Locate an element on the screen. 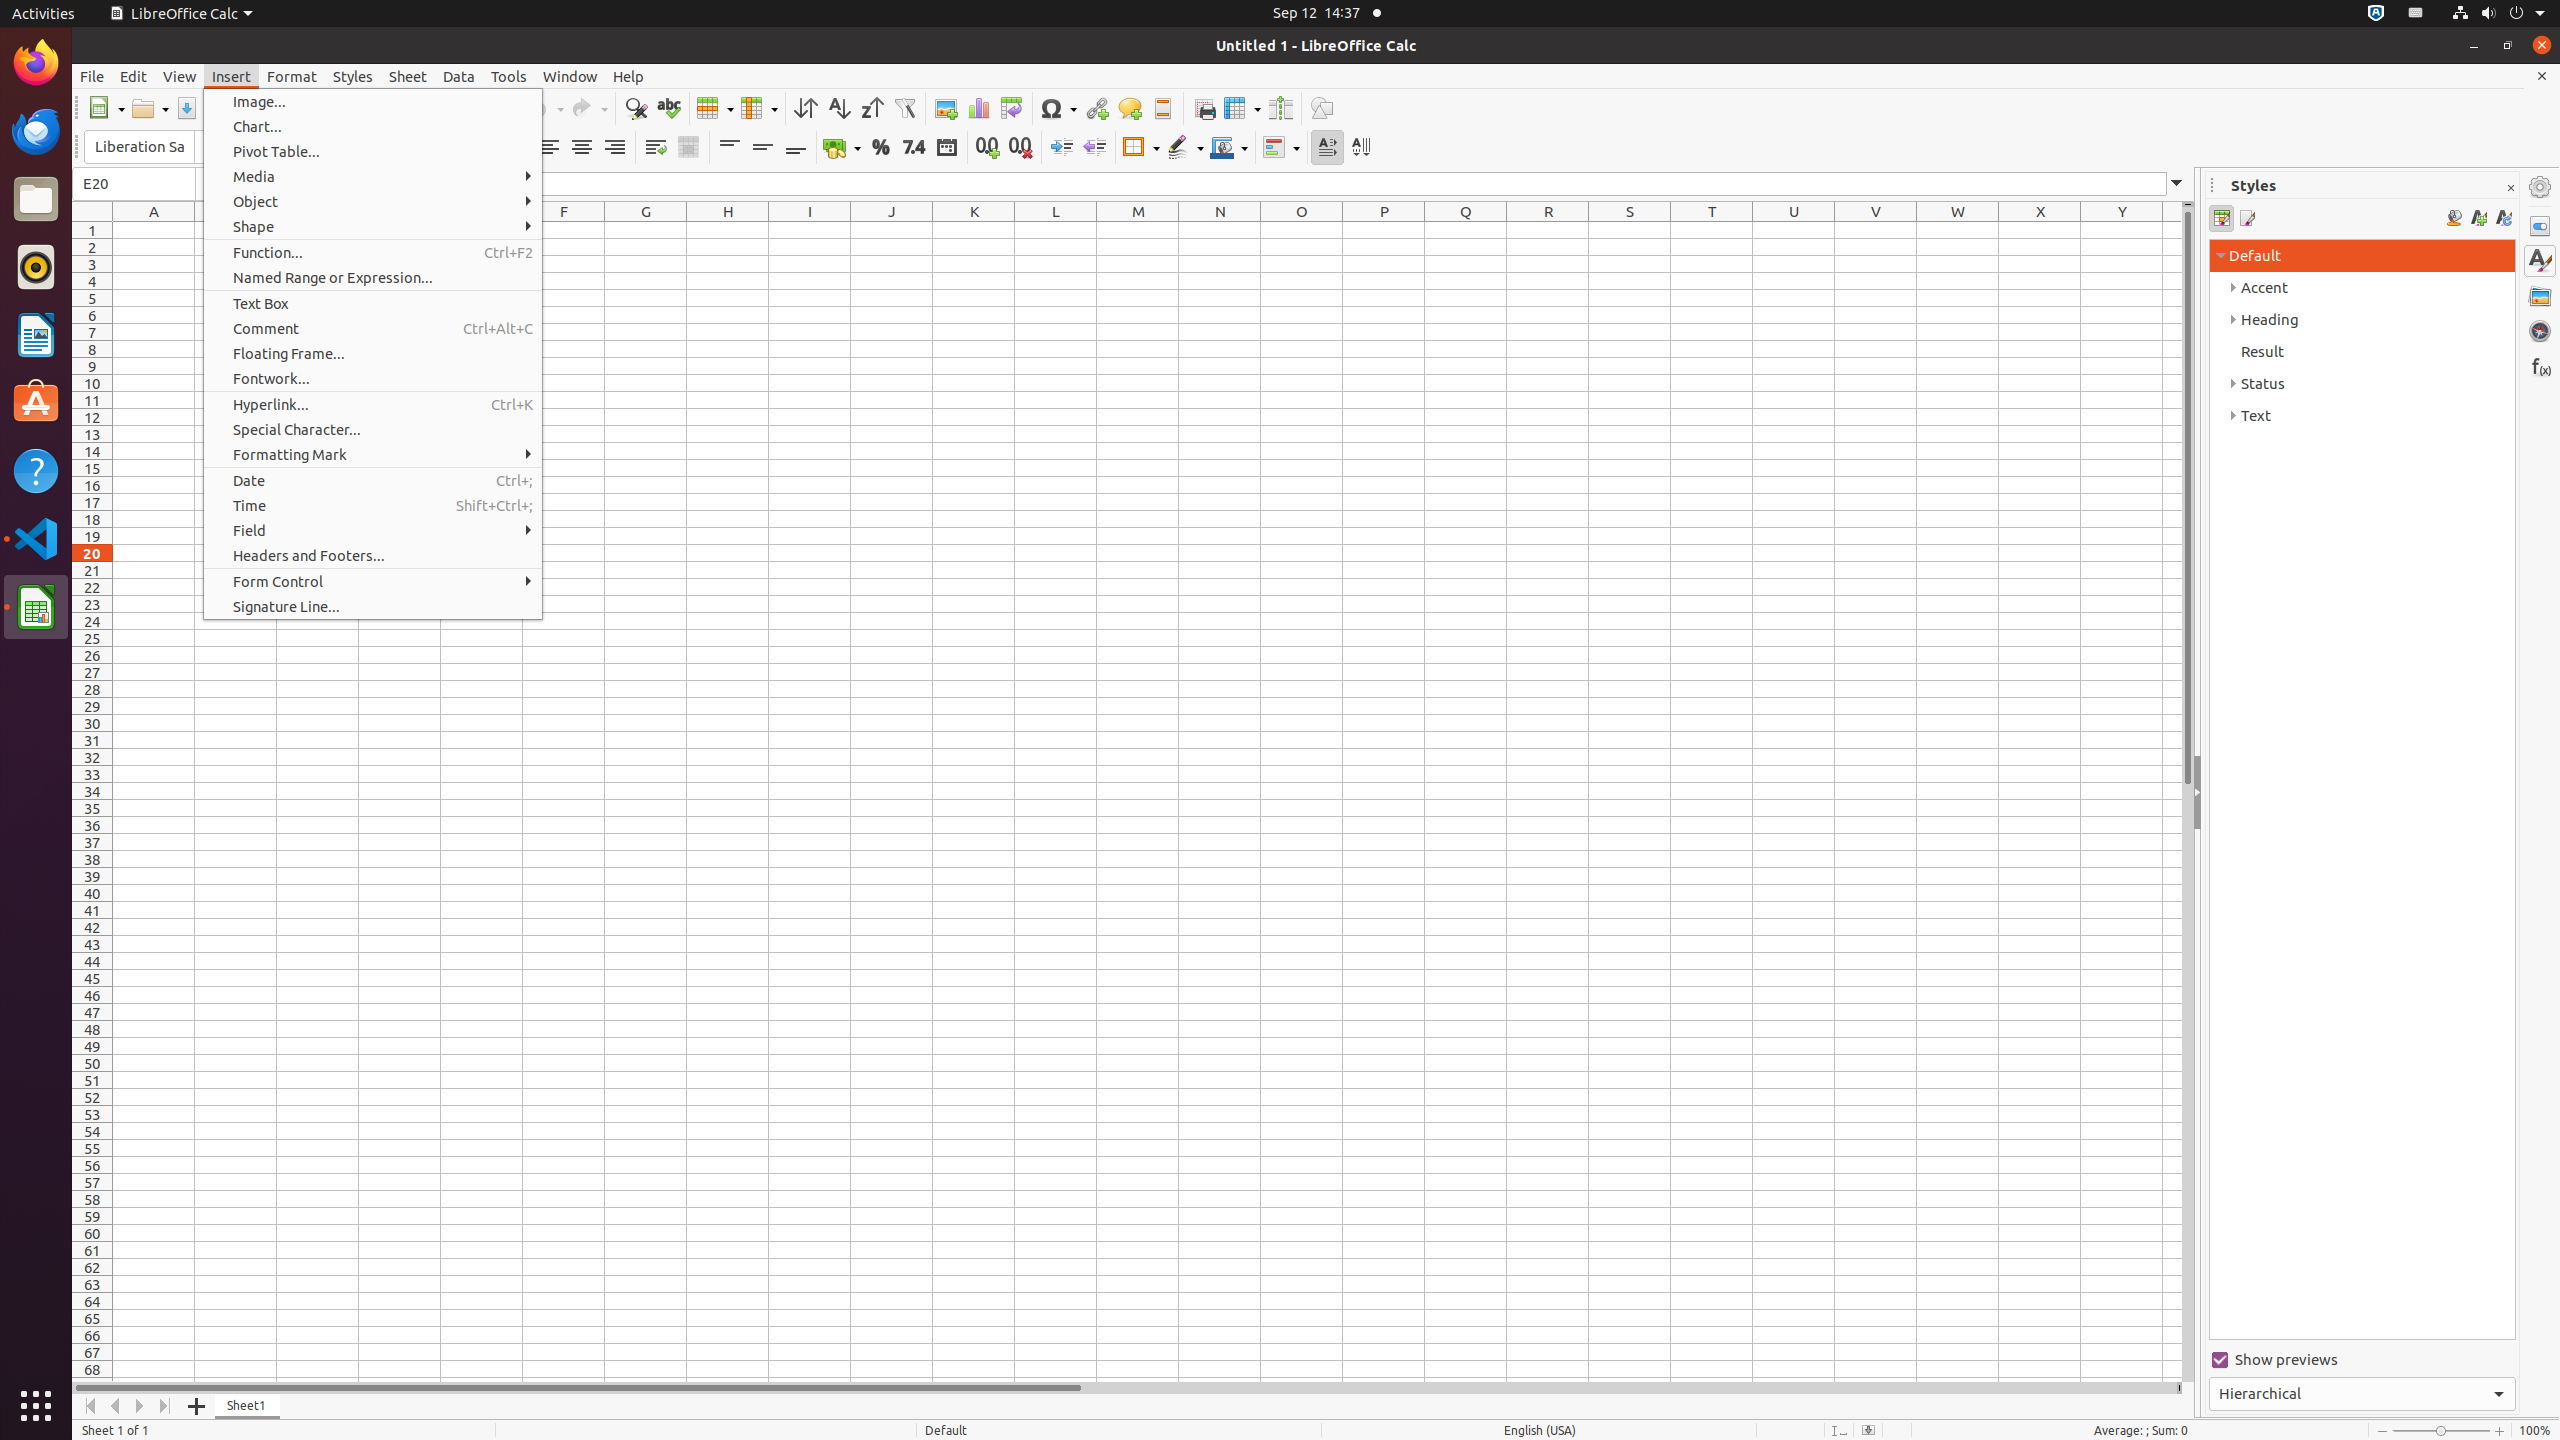  Function... is located at coordinates (373, 252).